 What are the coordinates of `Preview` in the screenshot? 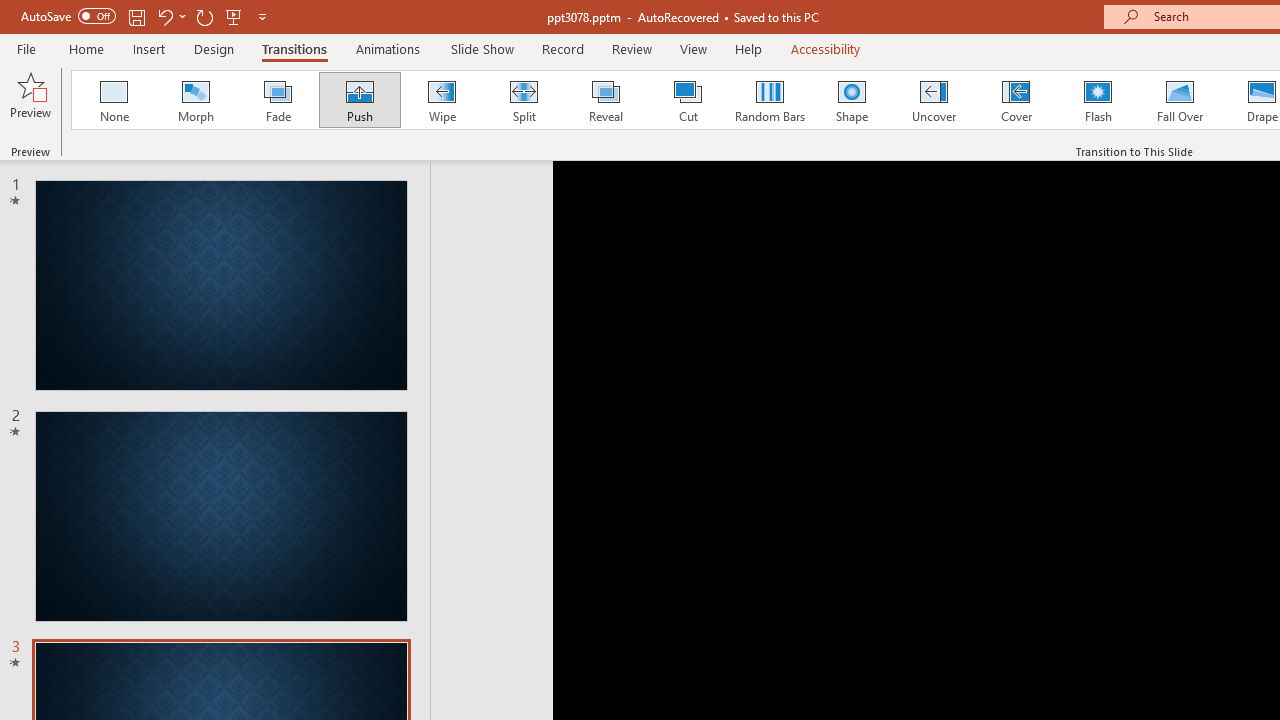 It's located at (30, 102).